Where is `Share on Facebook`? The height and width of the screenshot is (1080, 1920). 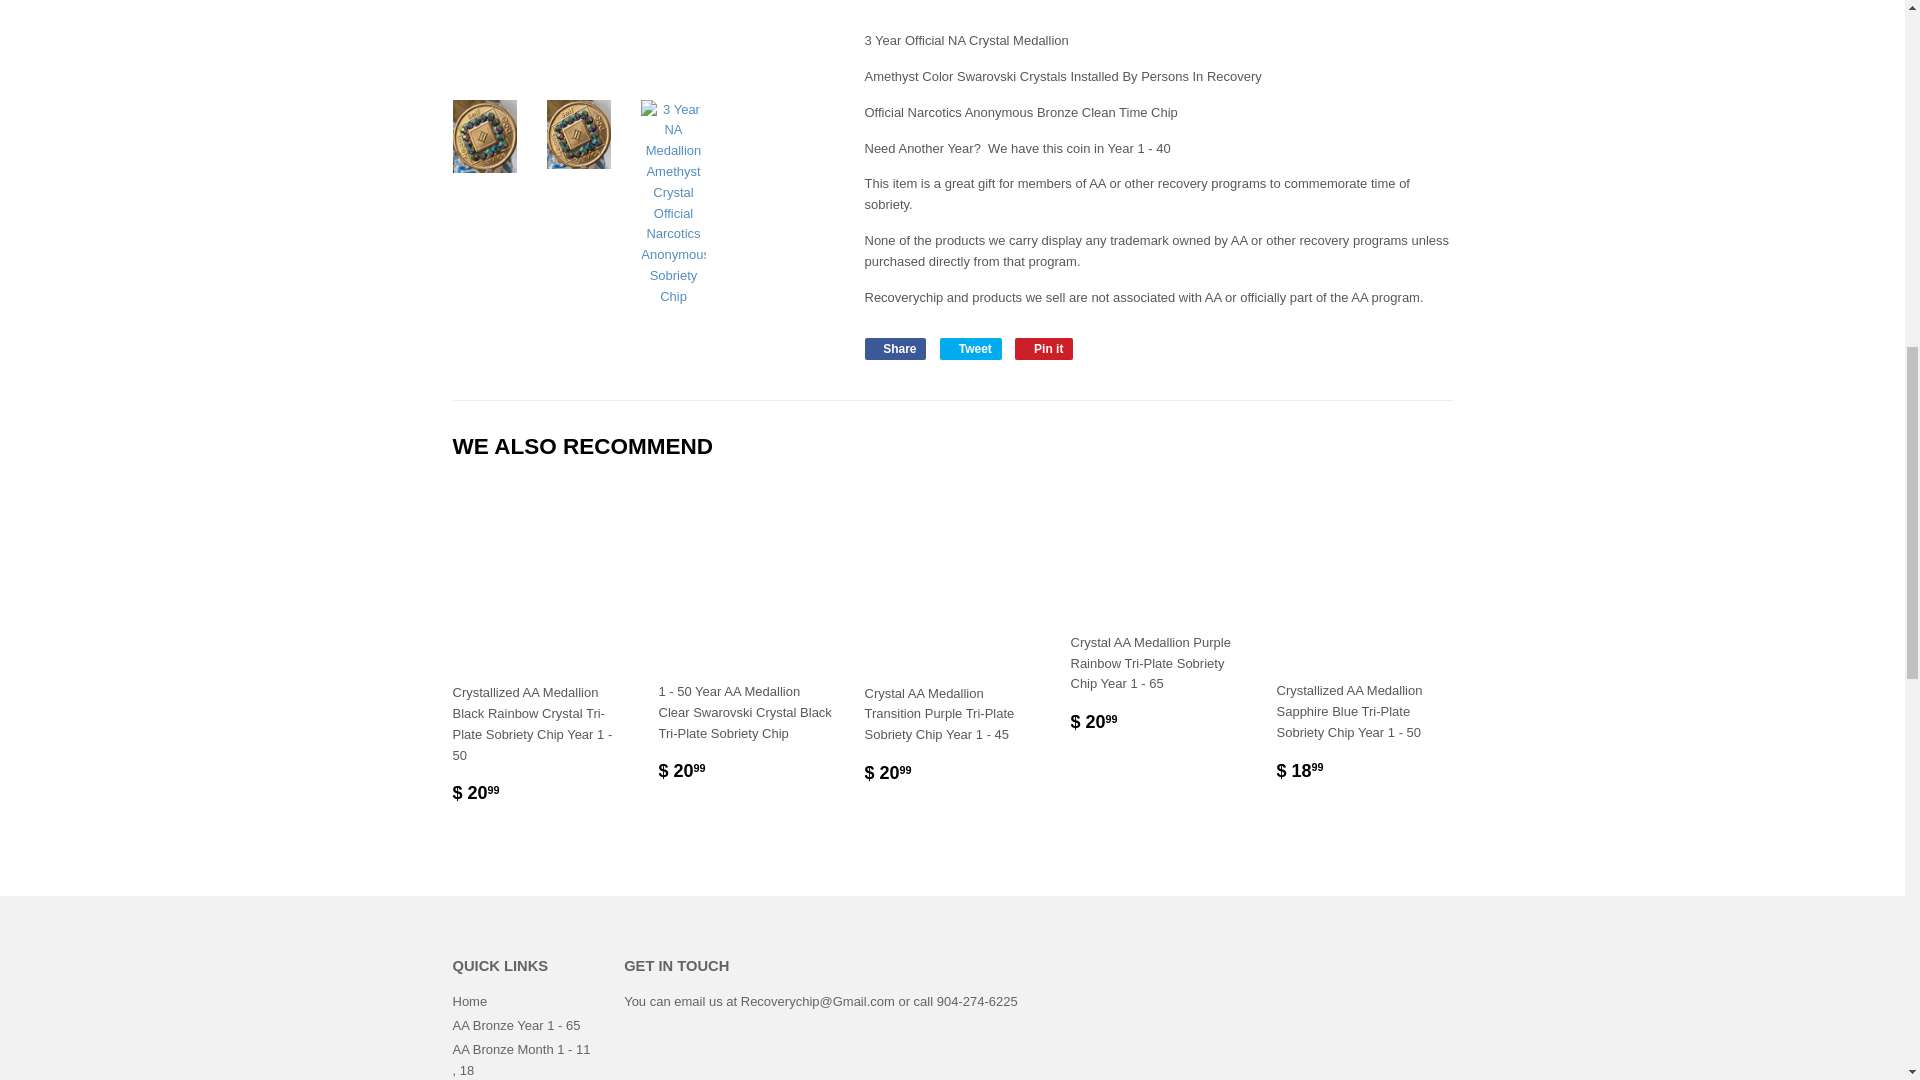 Share on Facebook is located at coordinates (894, 348).